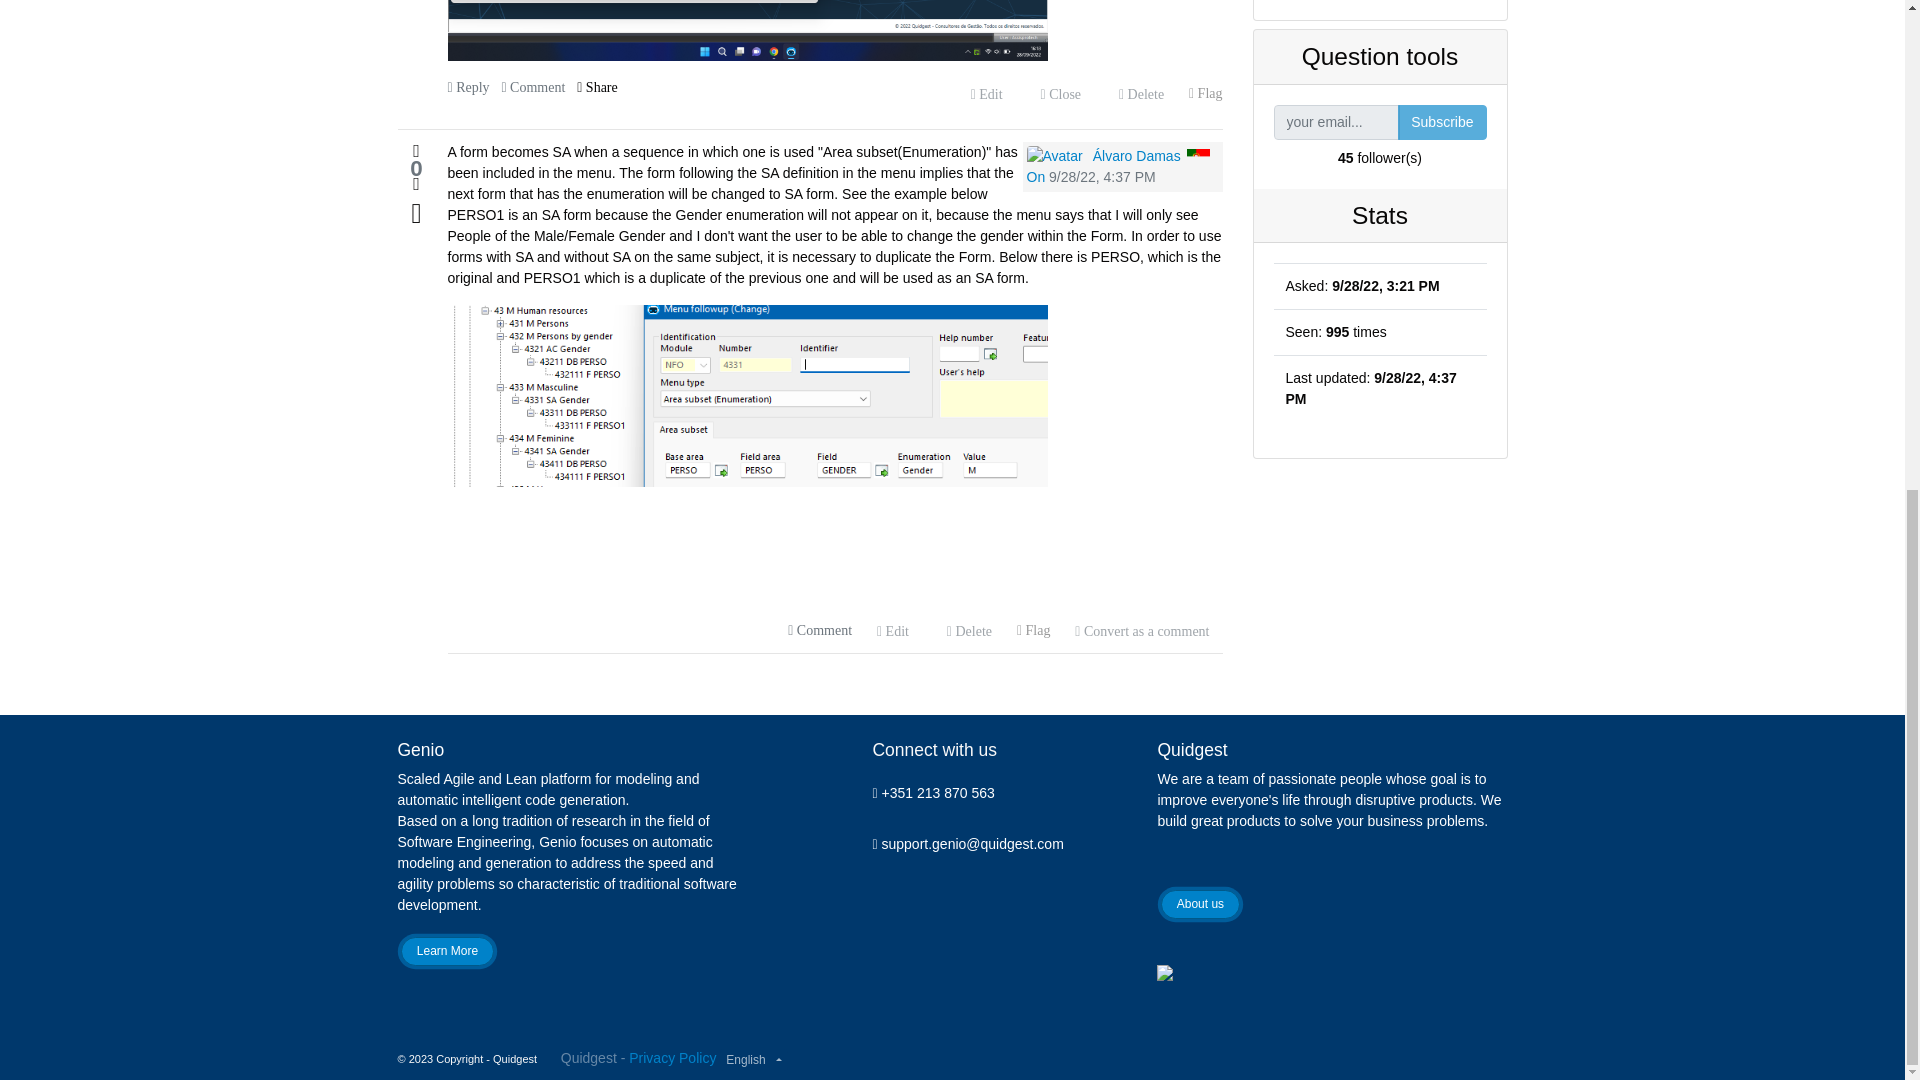  What do you see at coordinates (468, 88) in the screenshot?
I see `Reply` at bounding box center [468, 88].